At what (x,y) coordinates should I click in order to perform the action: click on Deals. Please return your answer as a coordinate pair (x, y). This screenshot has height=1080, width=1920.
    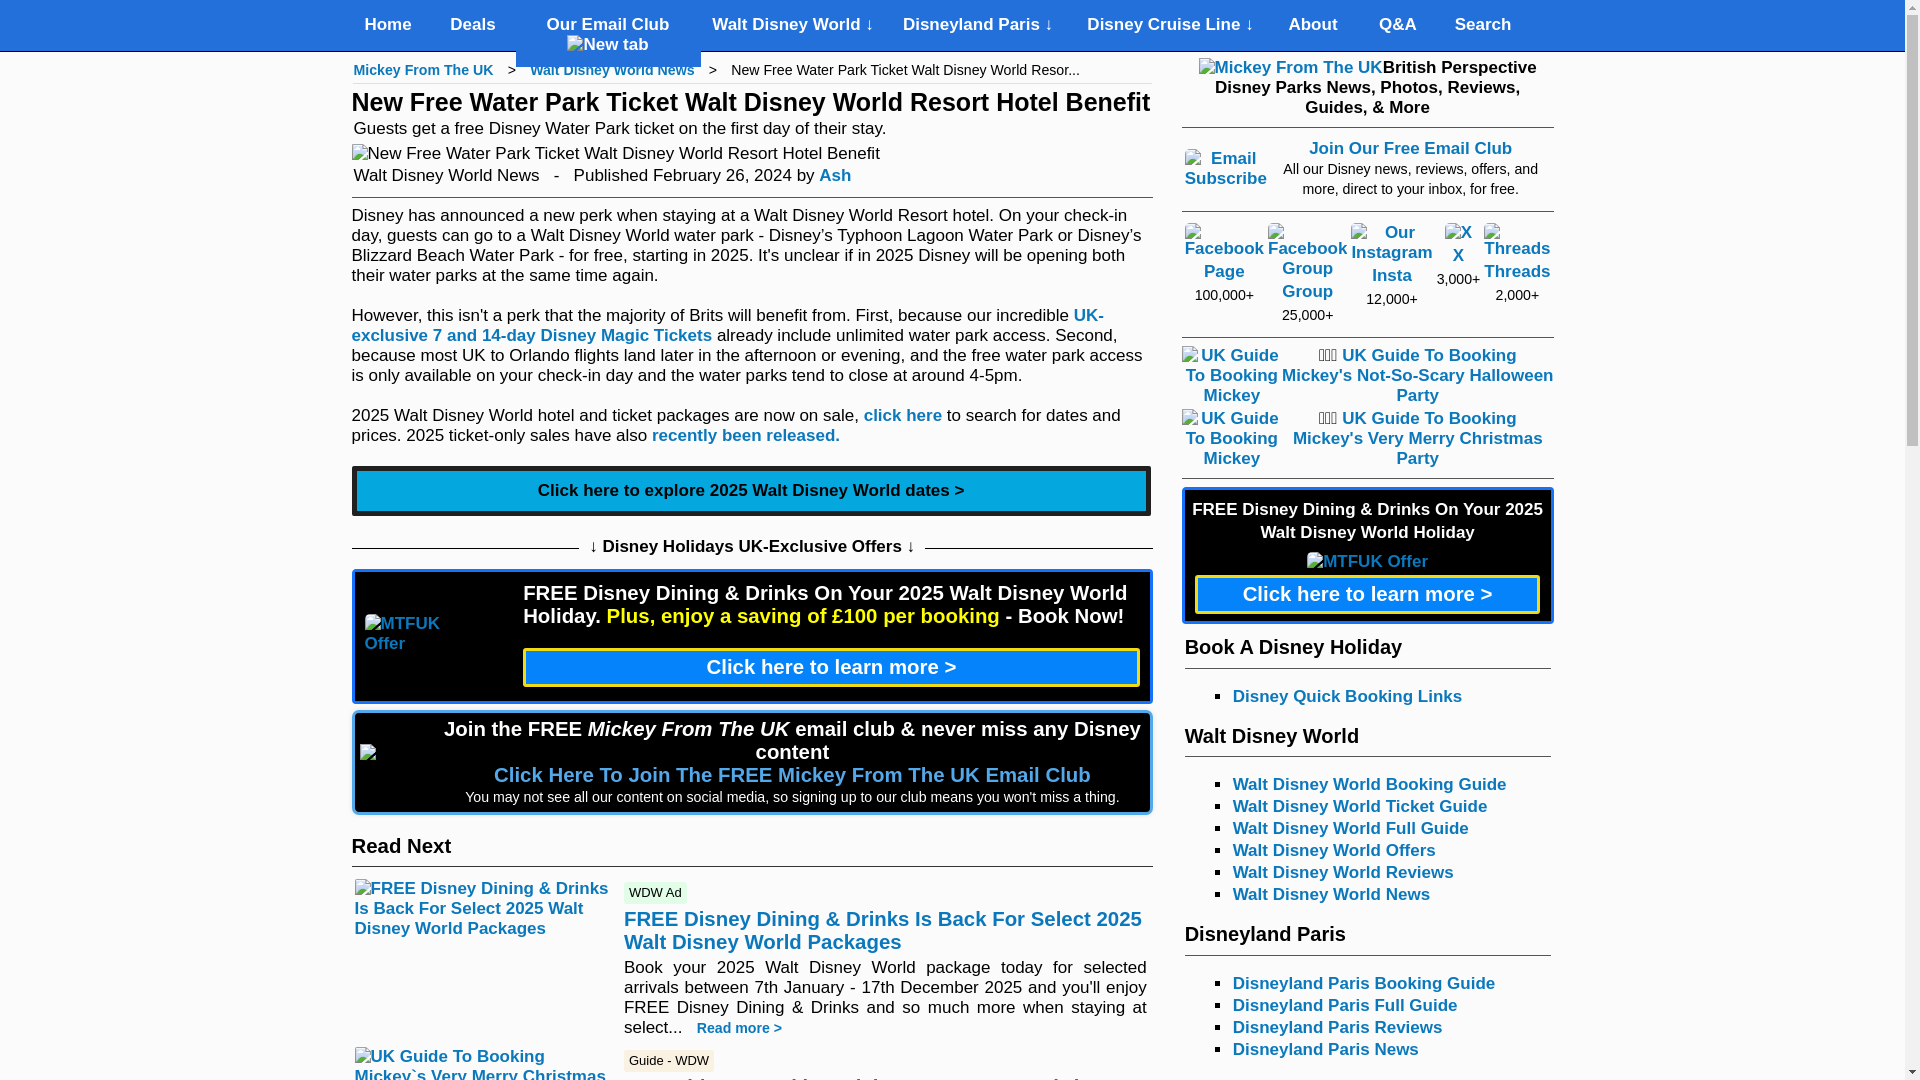
    Looking at the image, I should click on (472, 25).